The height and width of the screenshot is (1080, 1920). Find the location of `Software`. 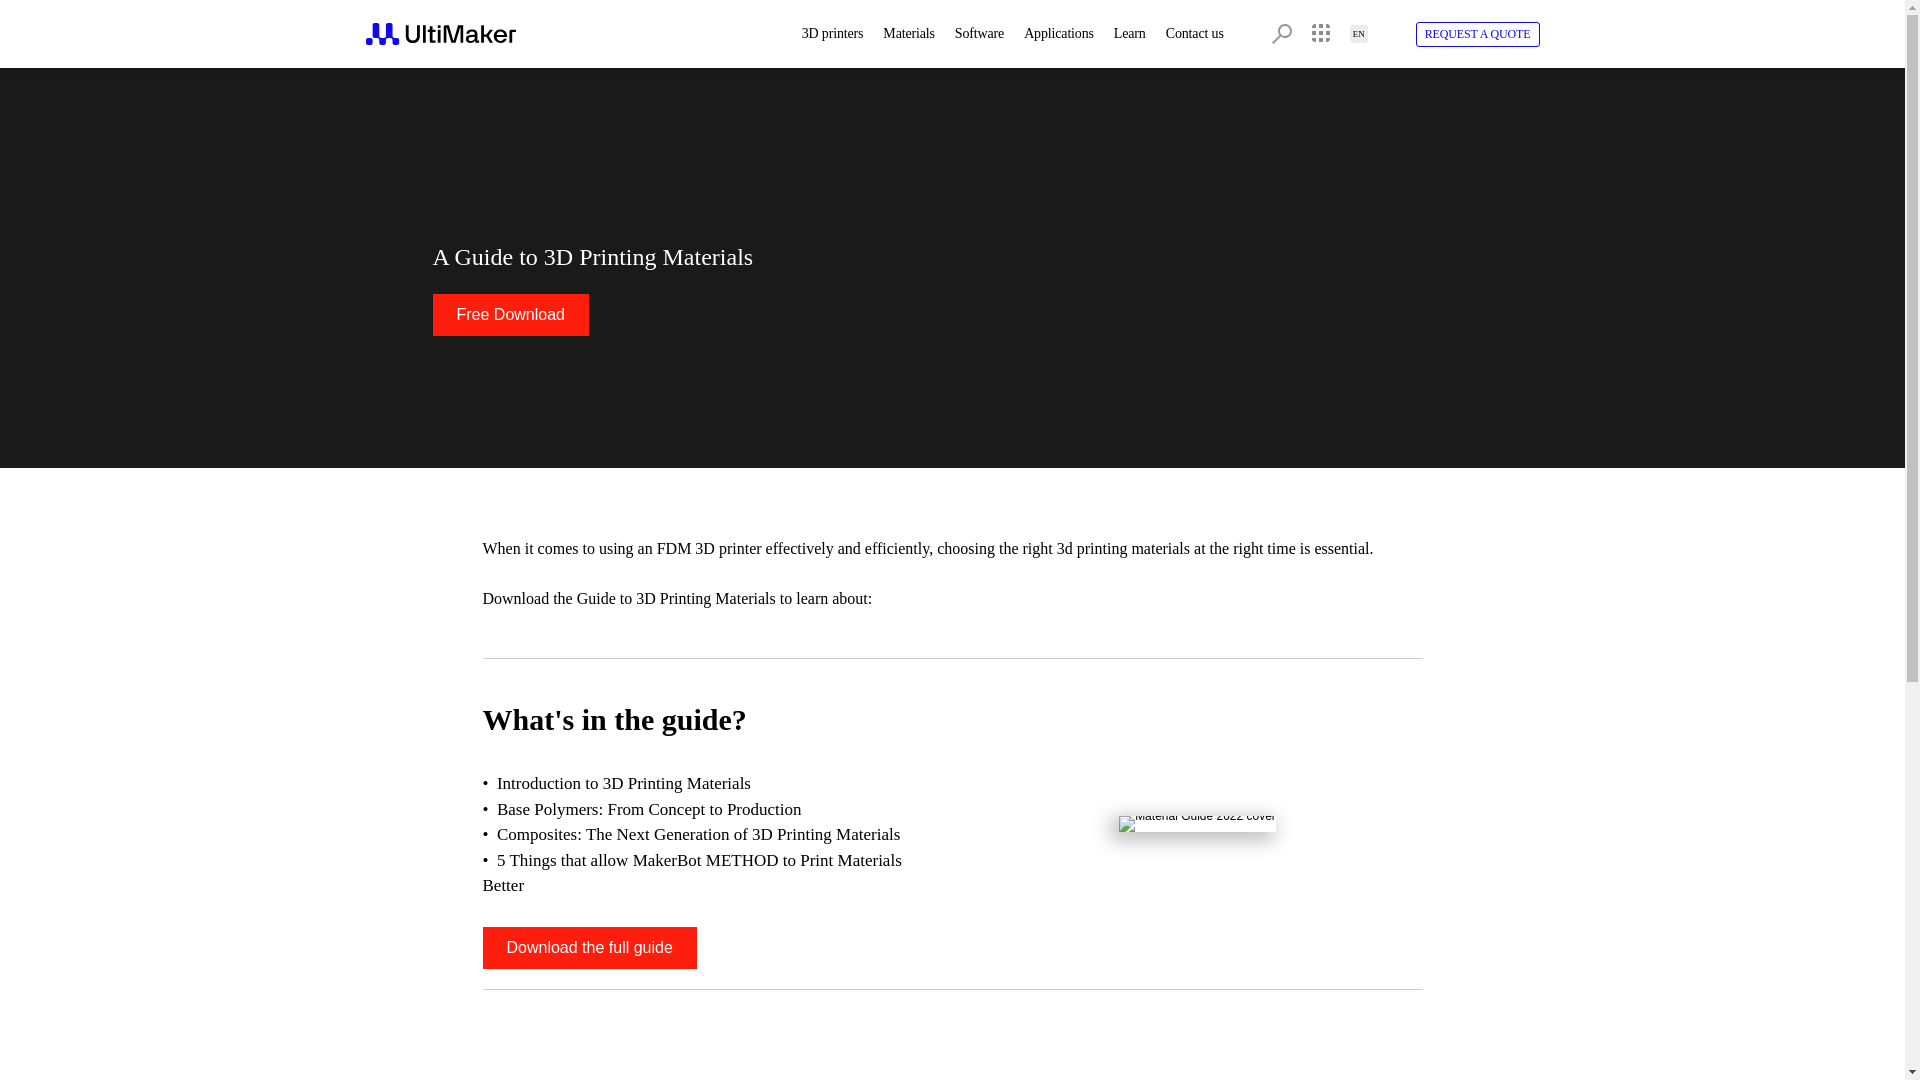

Software is located at coordinates (978, 34).